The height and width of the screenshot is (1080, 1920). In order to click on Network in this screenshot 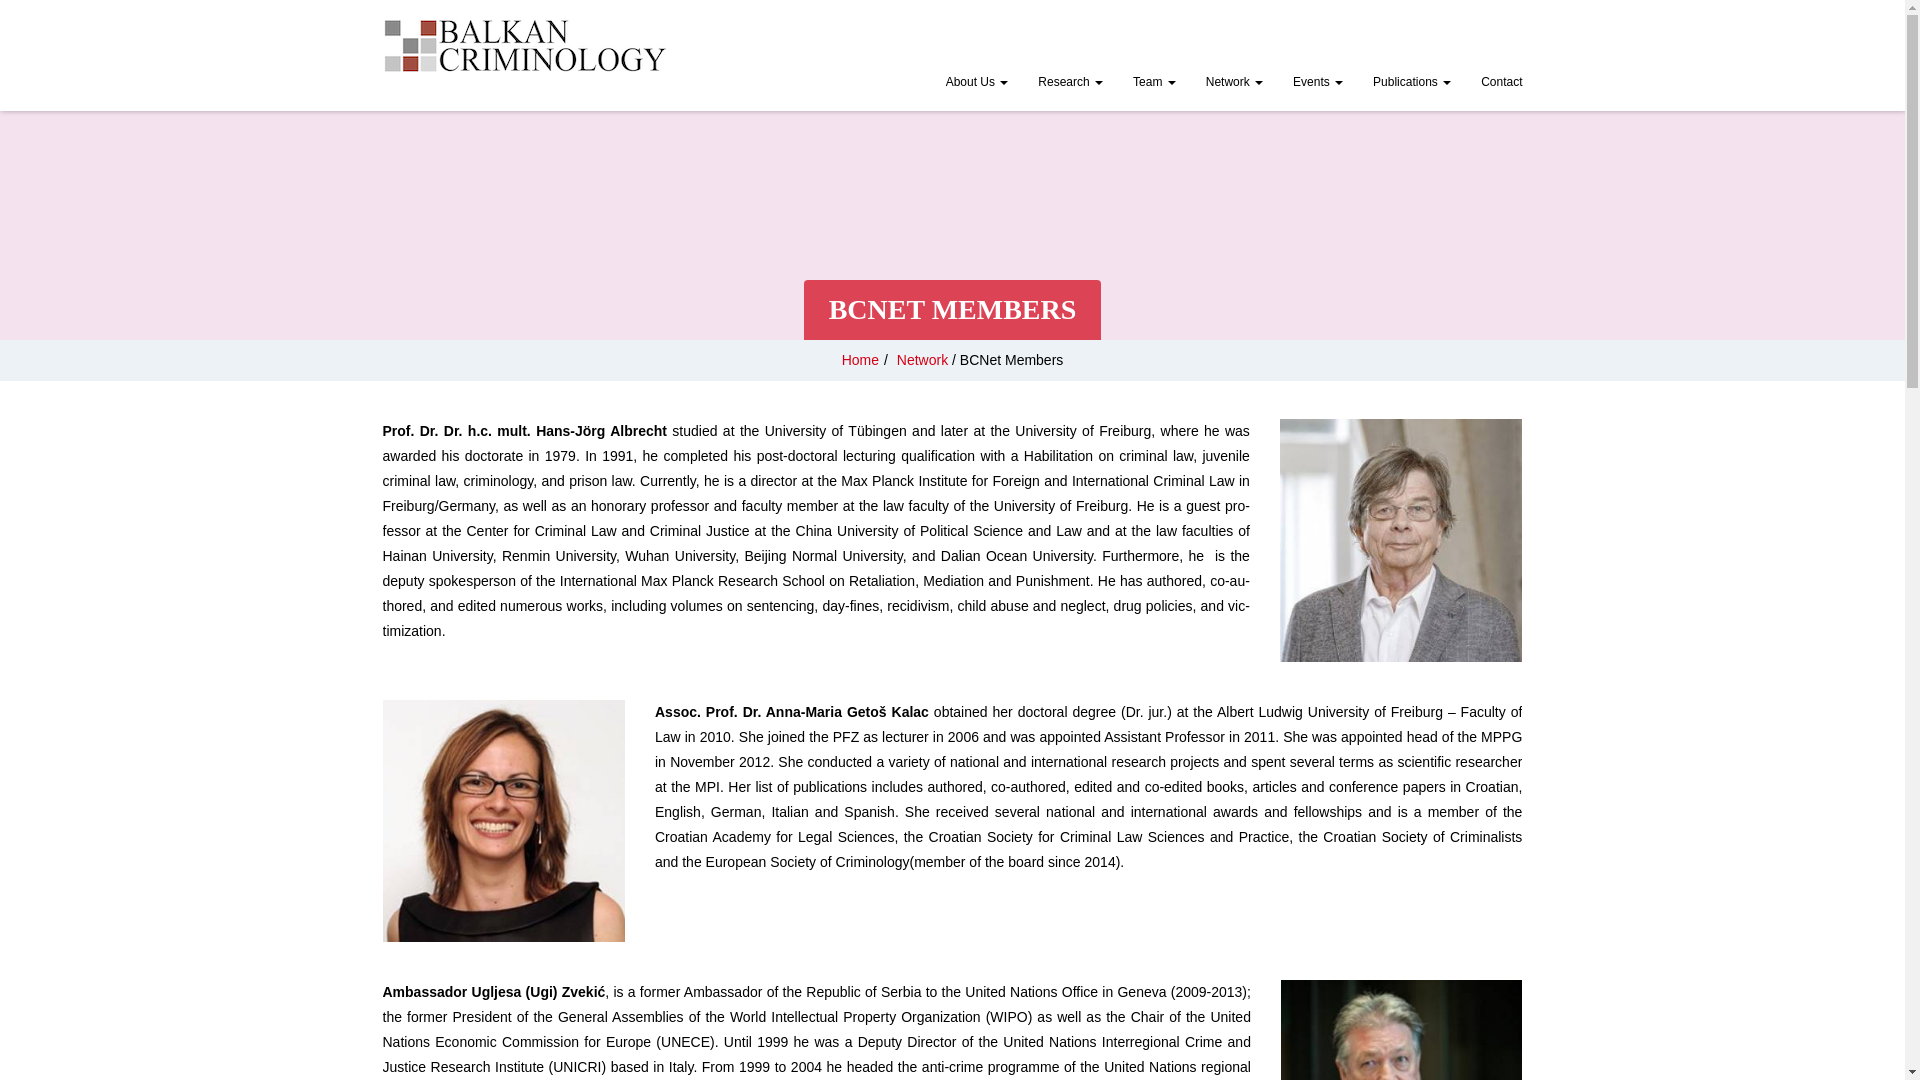, I will do `click(1234, 84)`.